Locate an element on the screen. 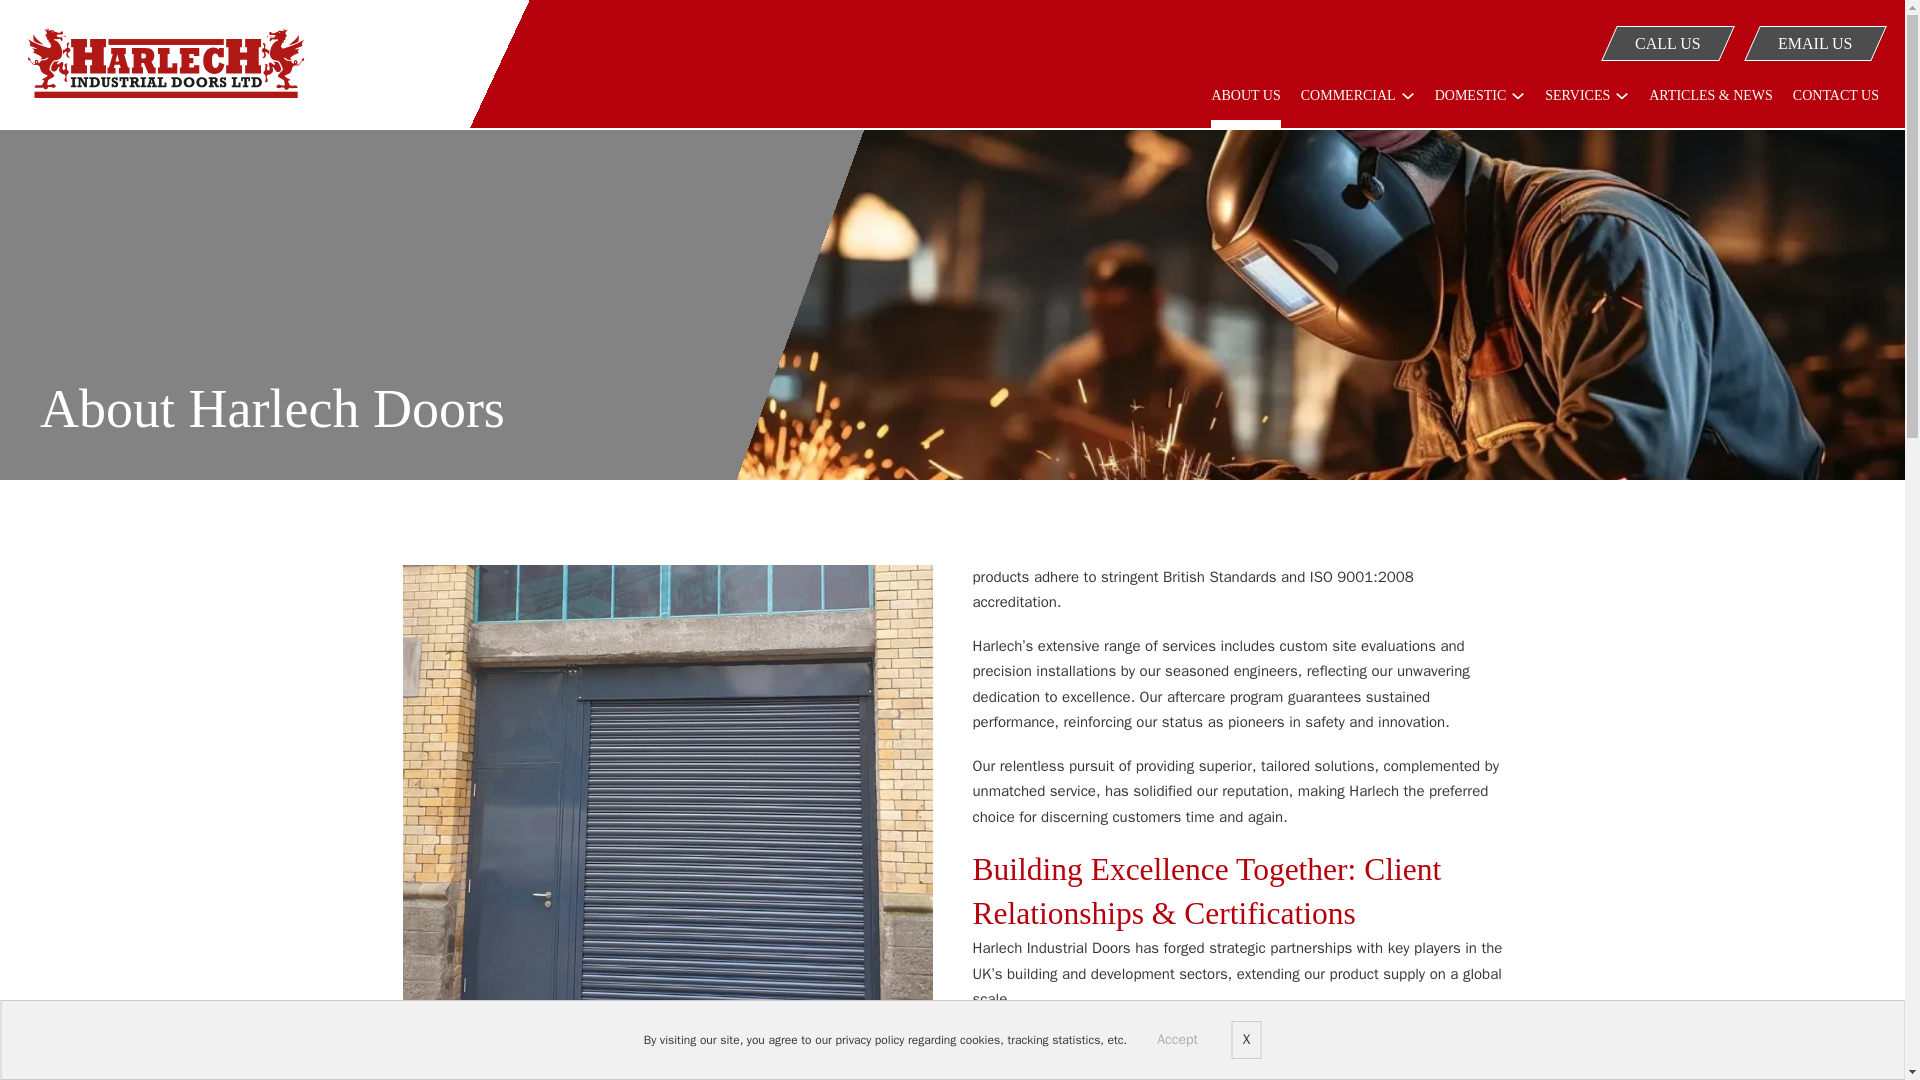 This screenshot has width=1920, height=1080. DOMESTIC is located at coordinates (1470, 103).